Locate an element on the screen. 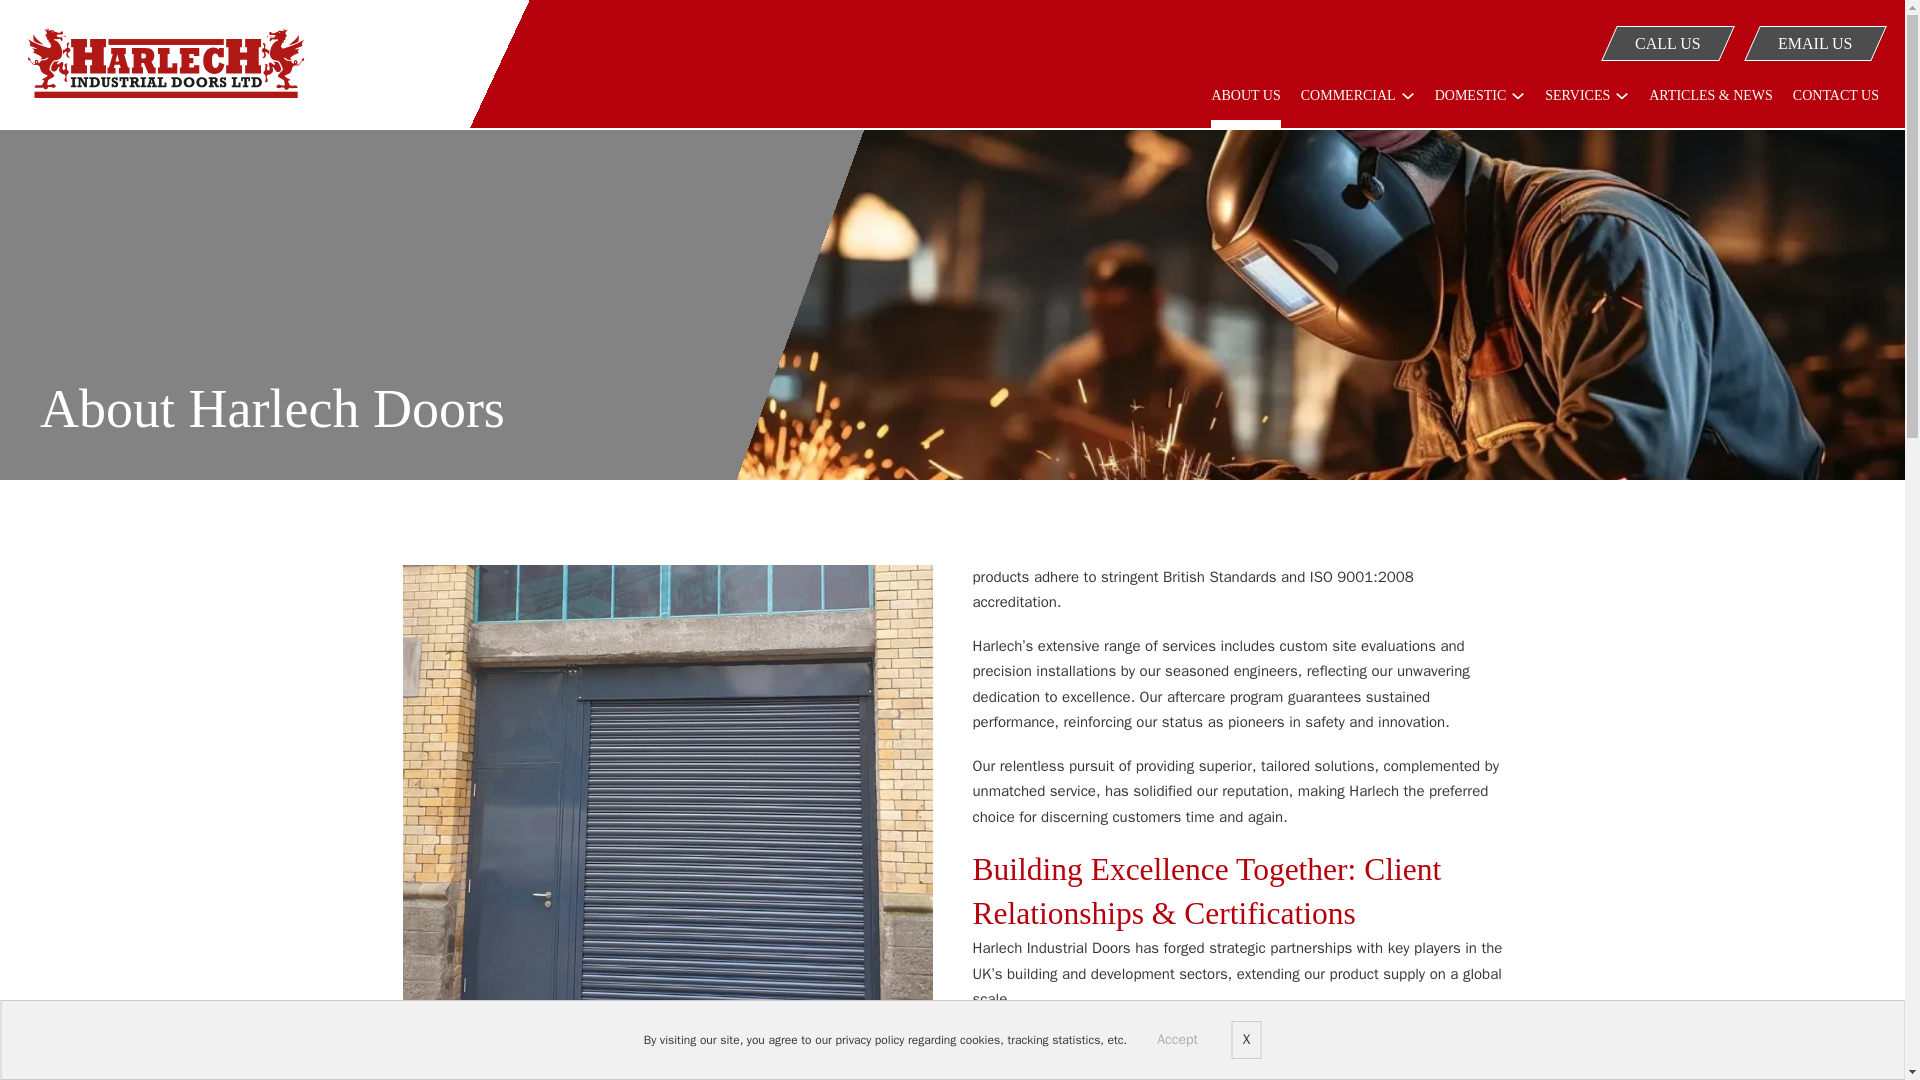 This screenshot has width=1920, height=1080. DOMESTIC is located at coordinates (1470, 103).